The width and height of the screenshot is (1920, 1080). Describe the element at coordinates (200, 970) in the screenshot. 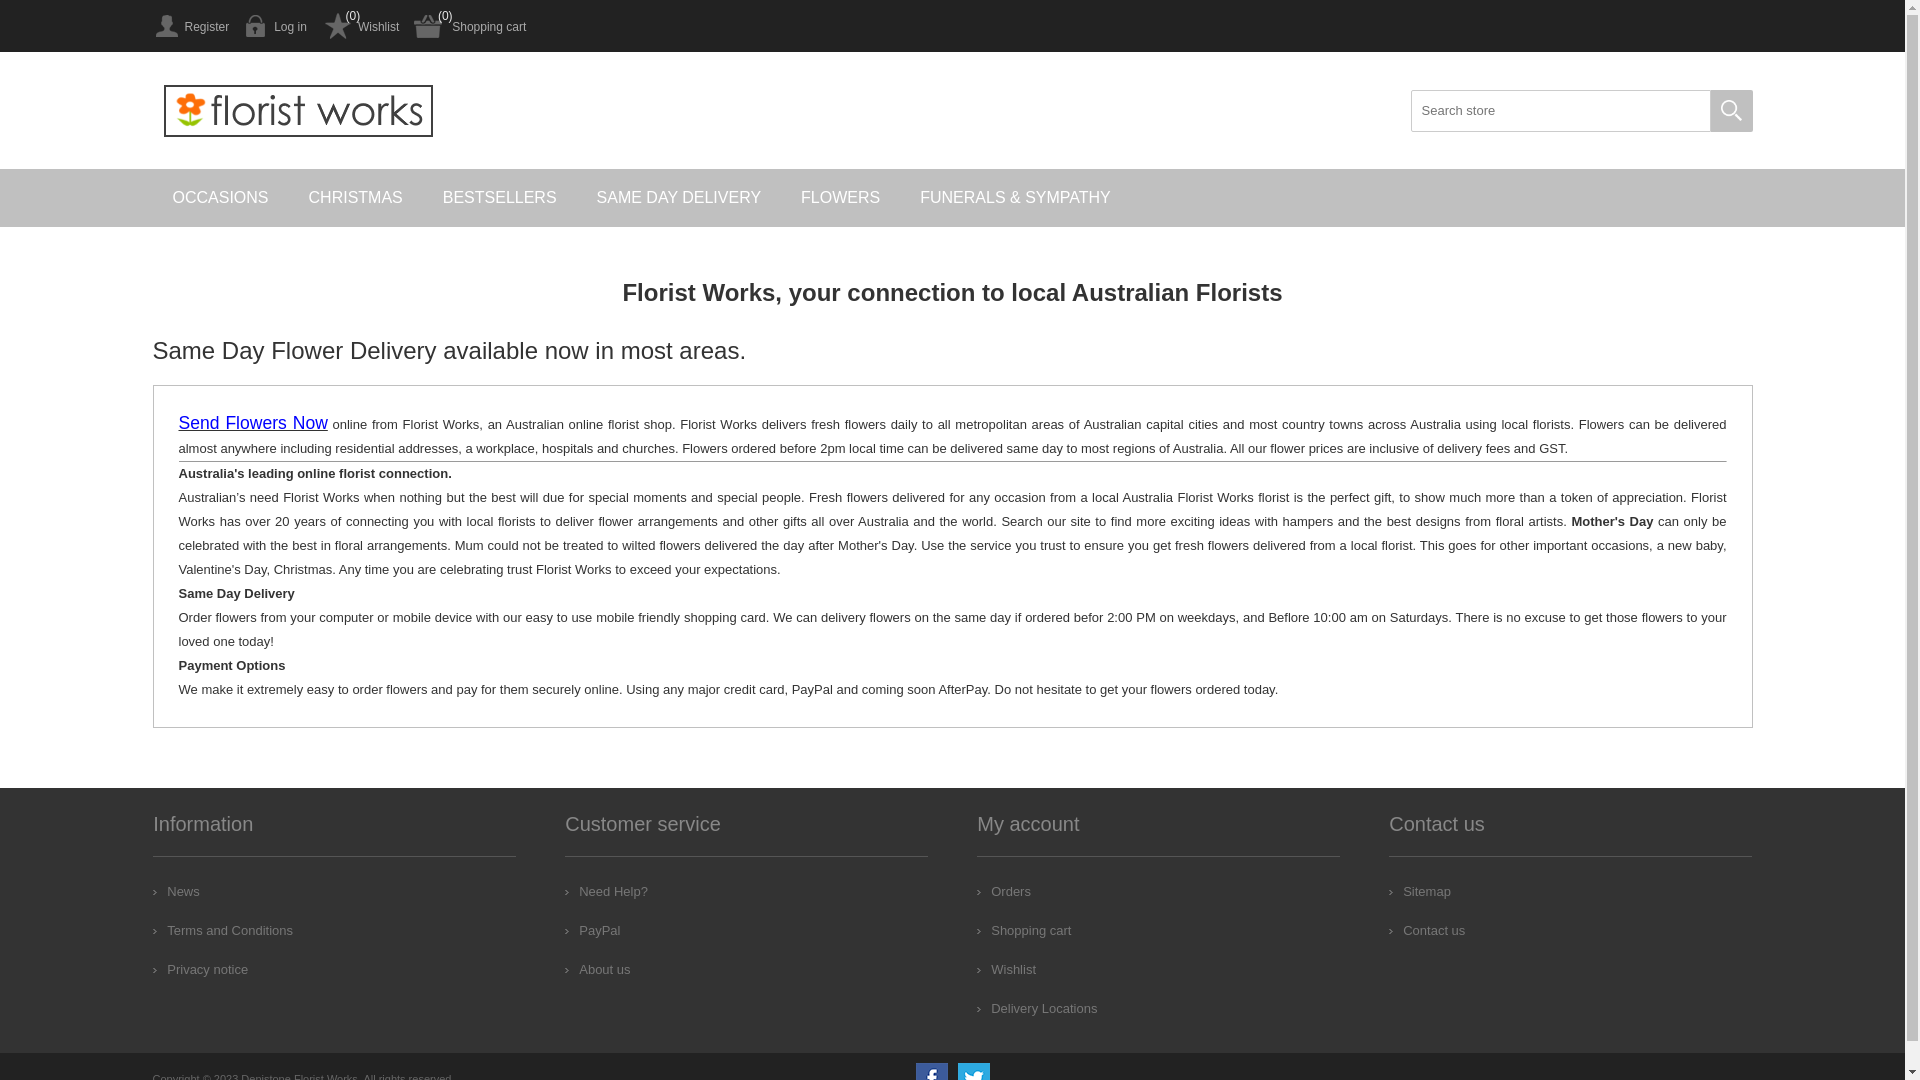

I see `Privacy notice` at that location.